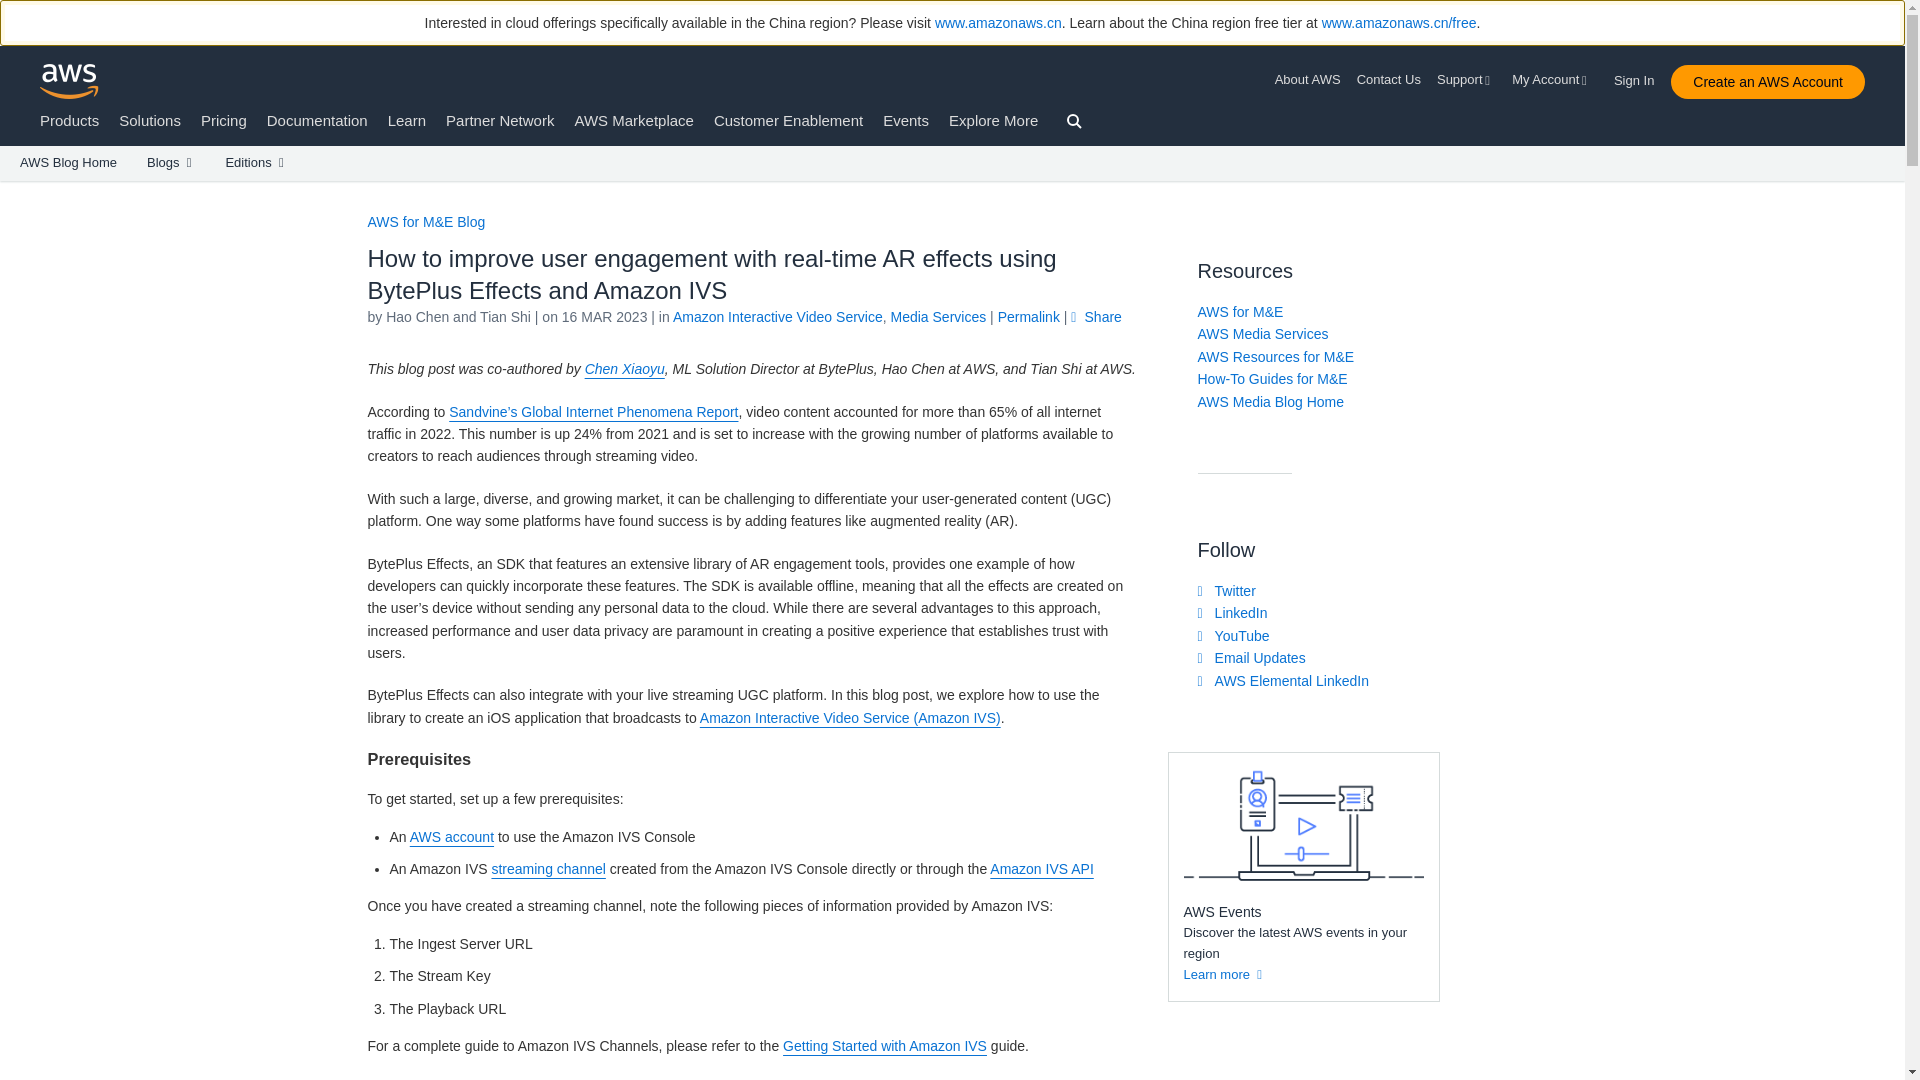 The image size is (1920, 1080). I want to click on Events, so click(906, 120).